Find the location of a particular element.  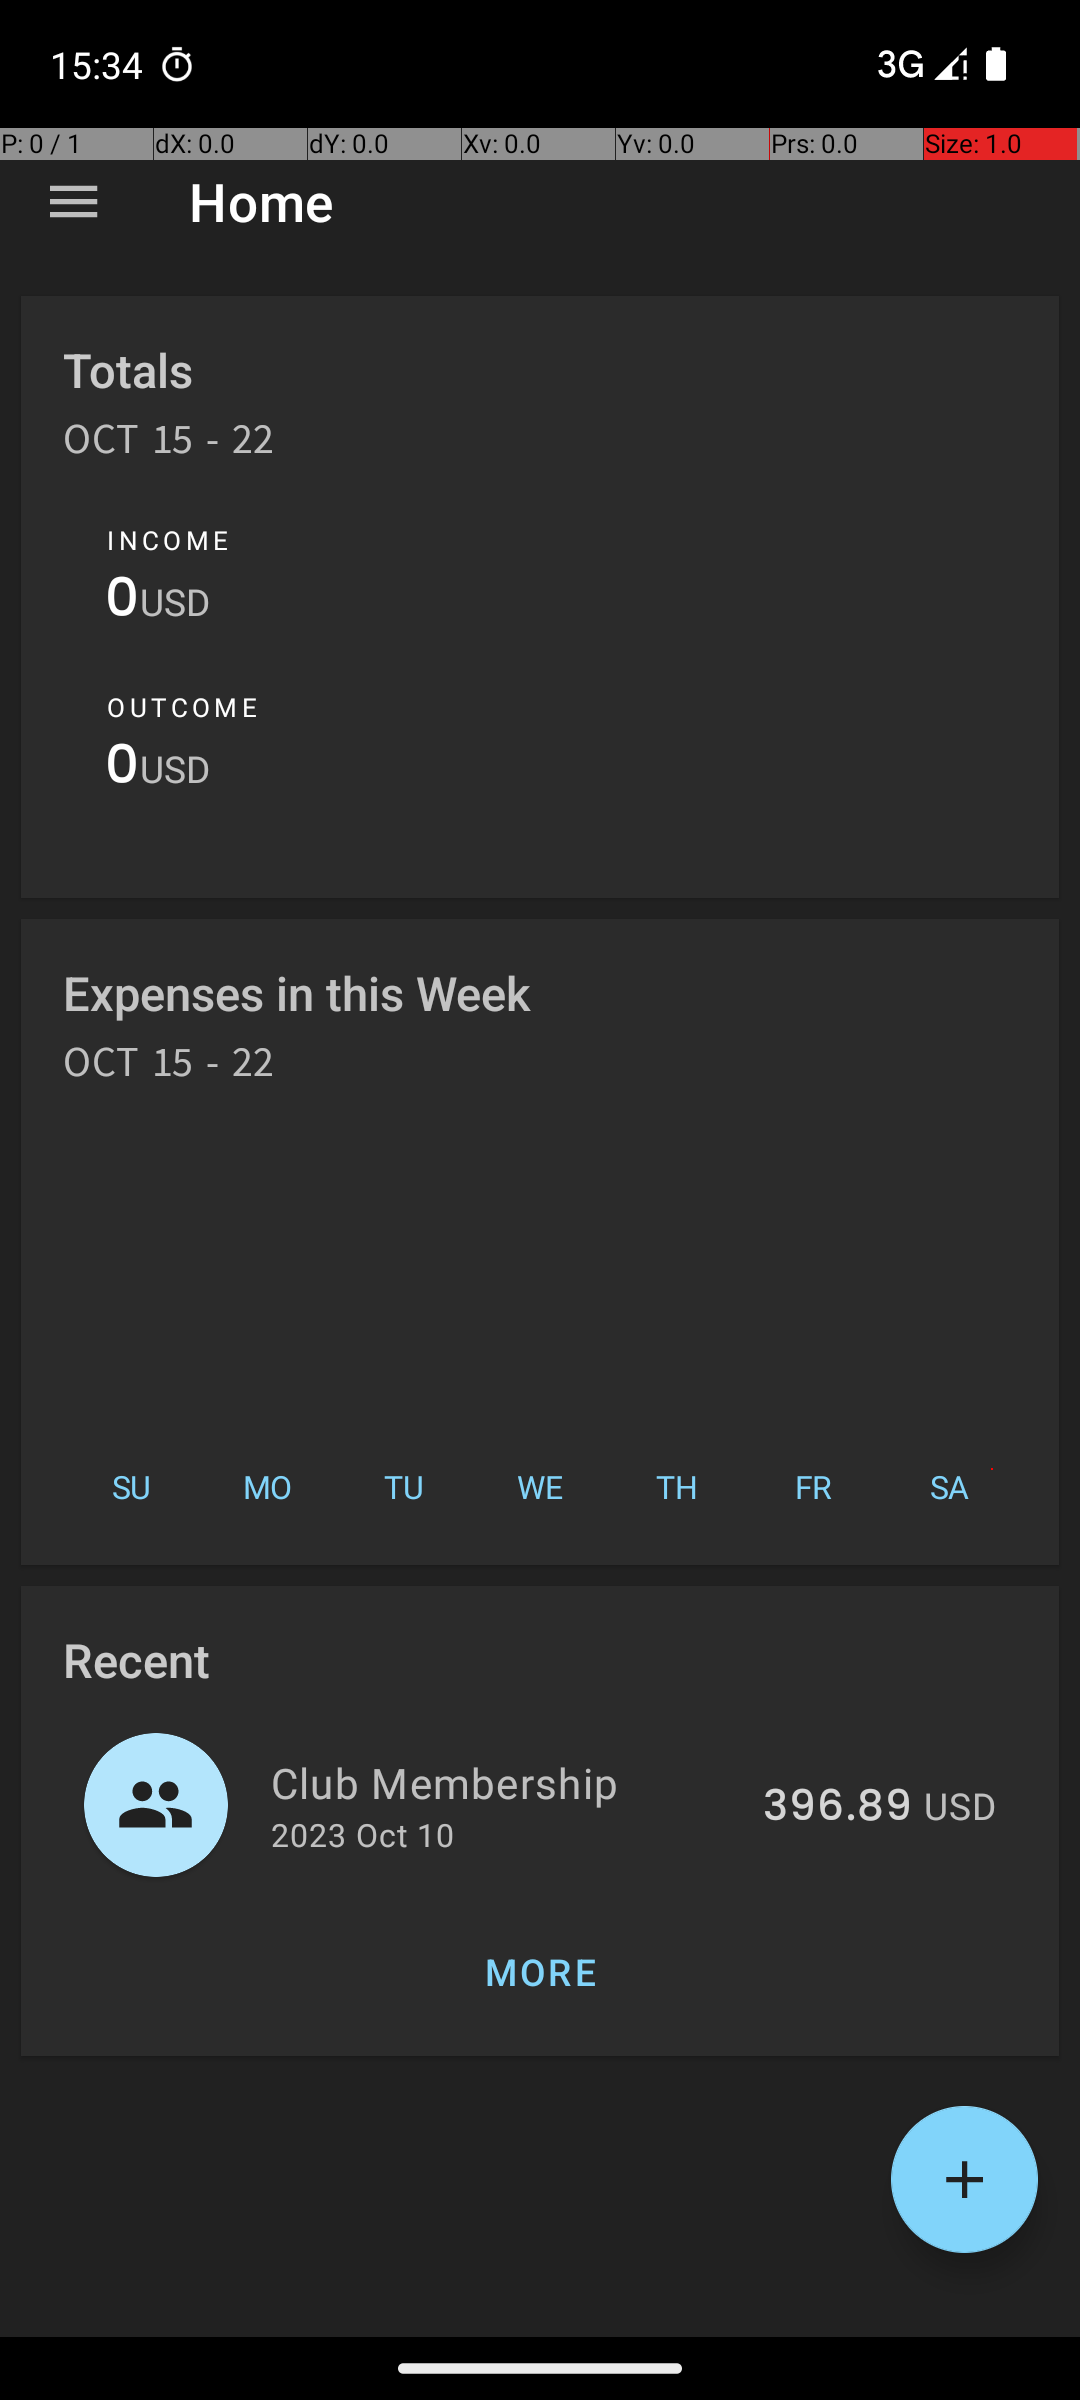

Club Membership is located at coordinates (506, 1782).